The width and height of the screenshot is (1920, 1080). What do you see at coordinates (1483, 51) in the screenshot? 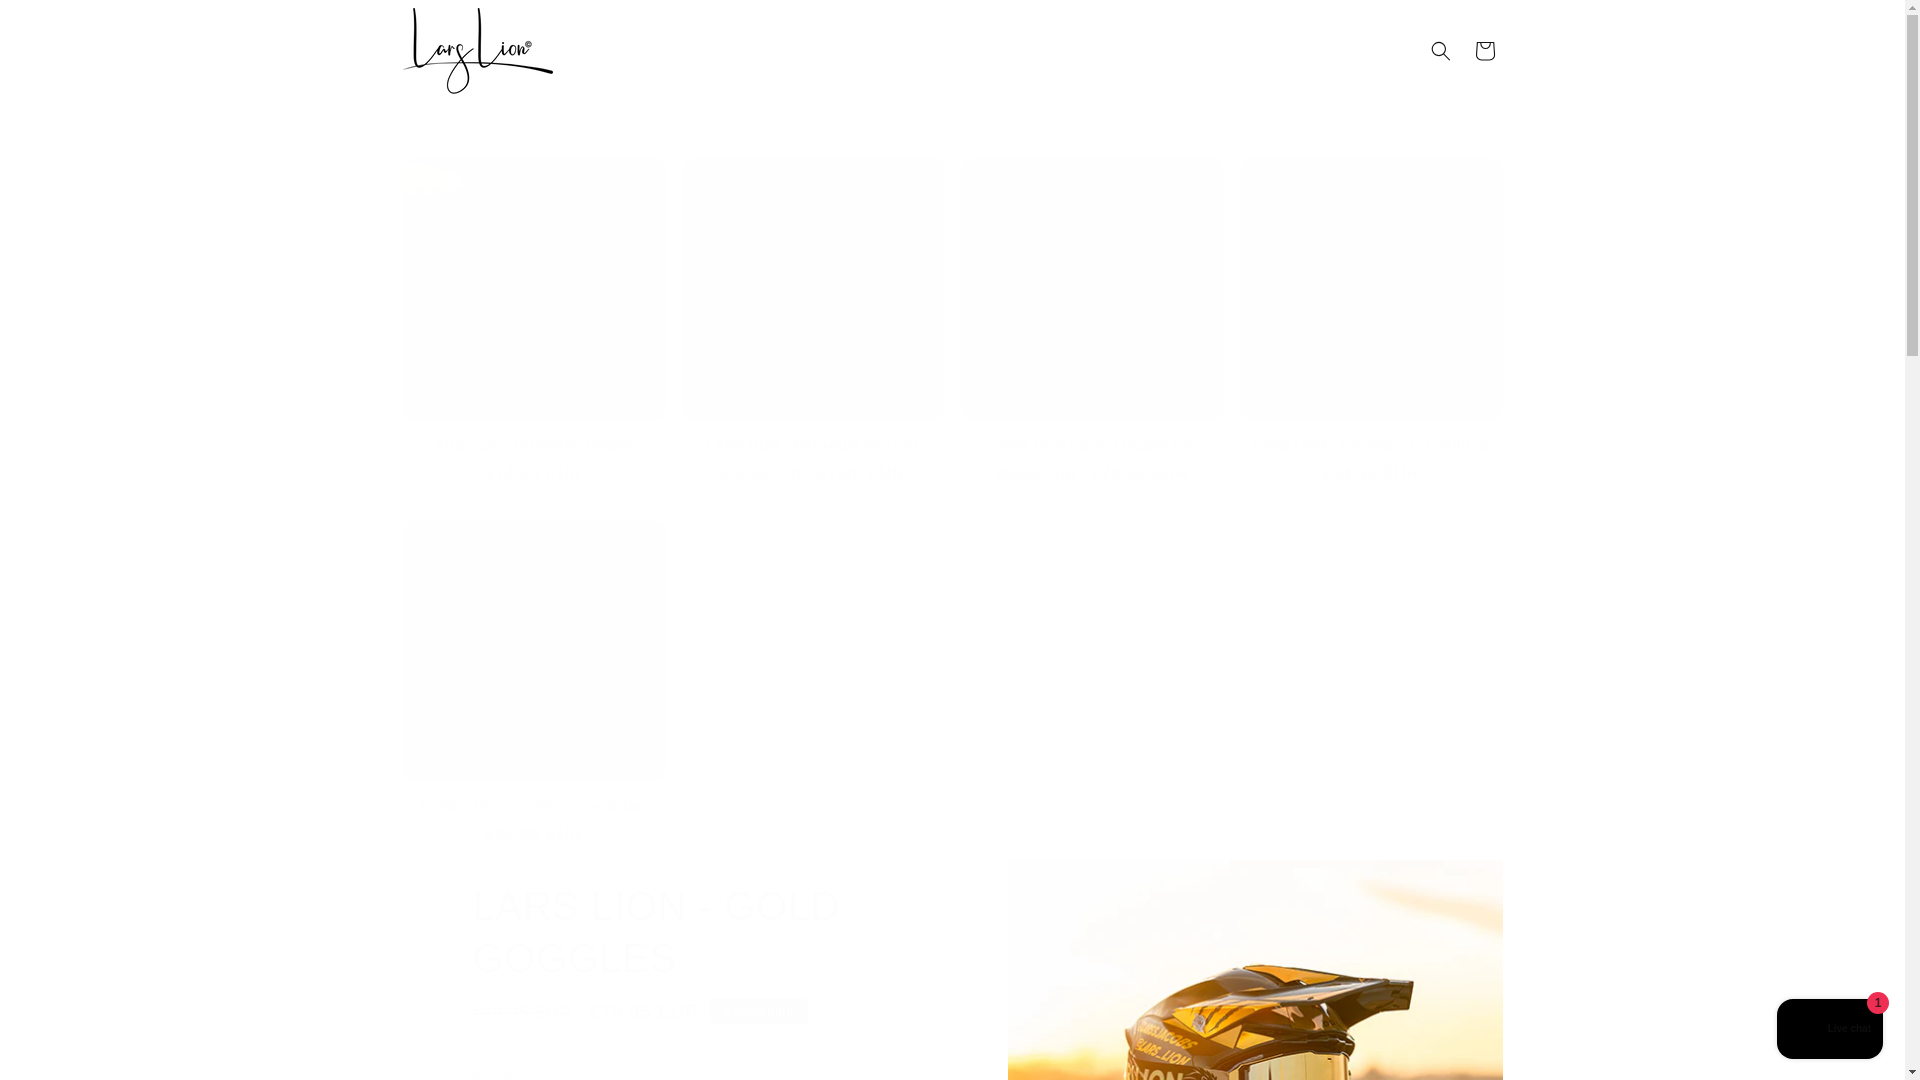
I see `Winkelwagen` at bounding box center [1483, 51].